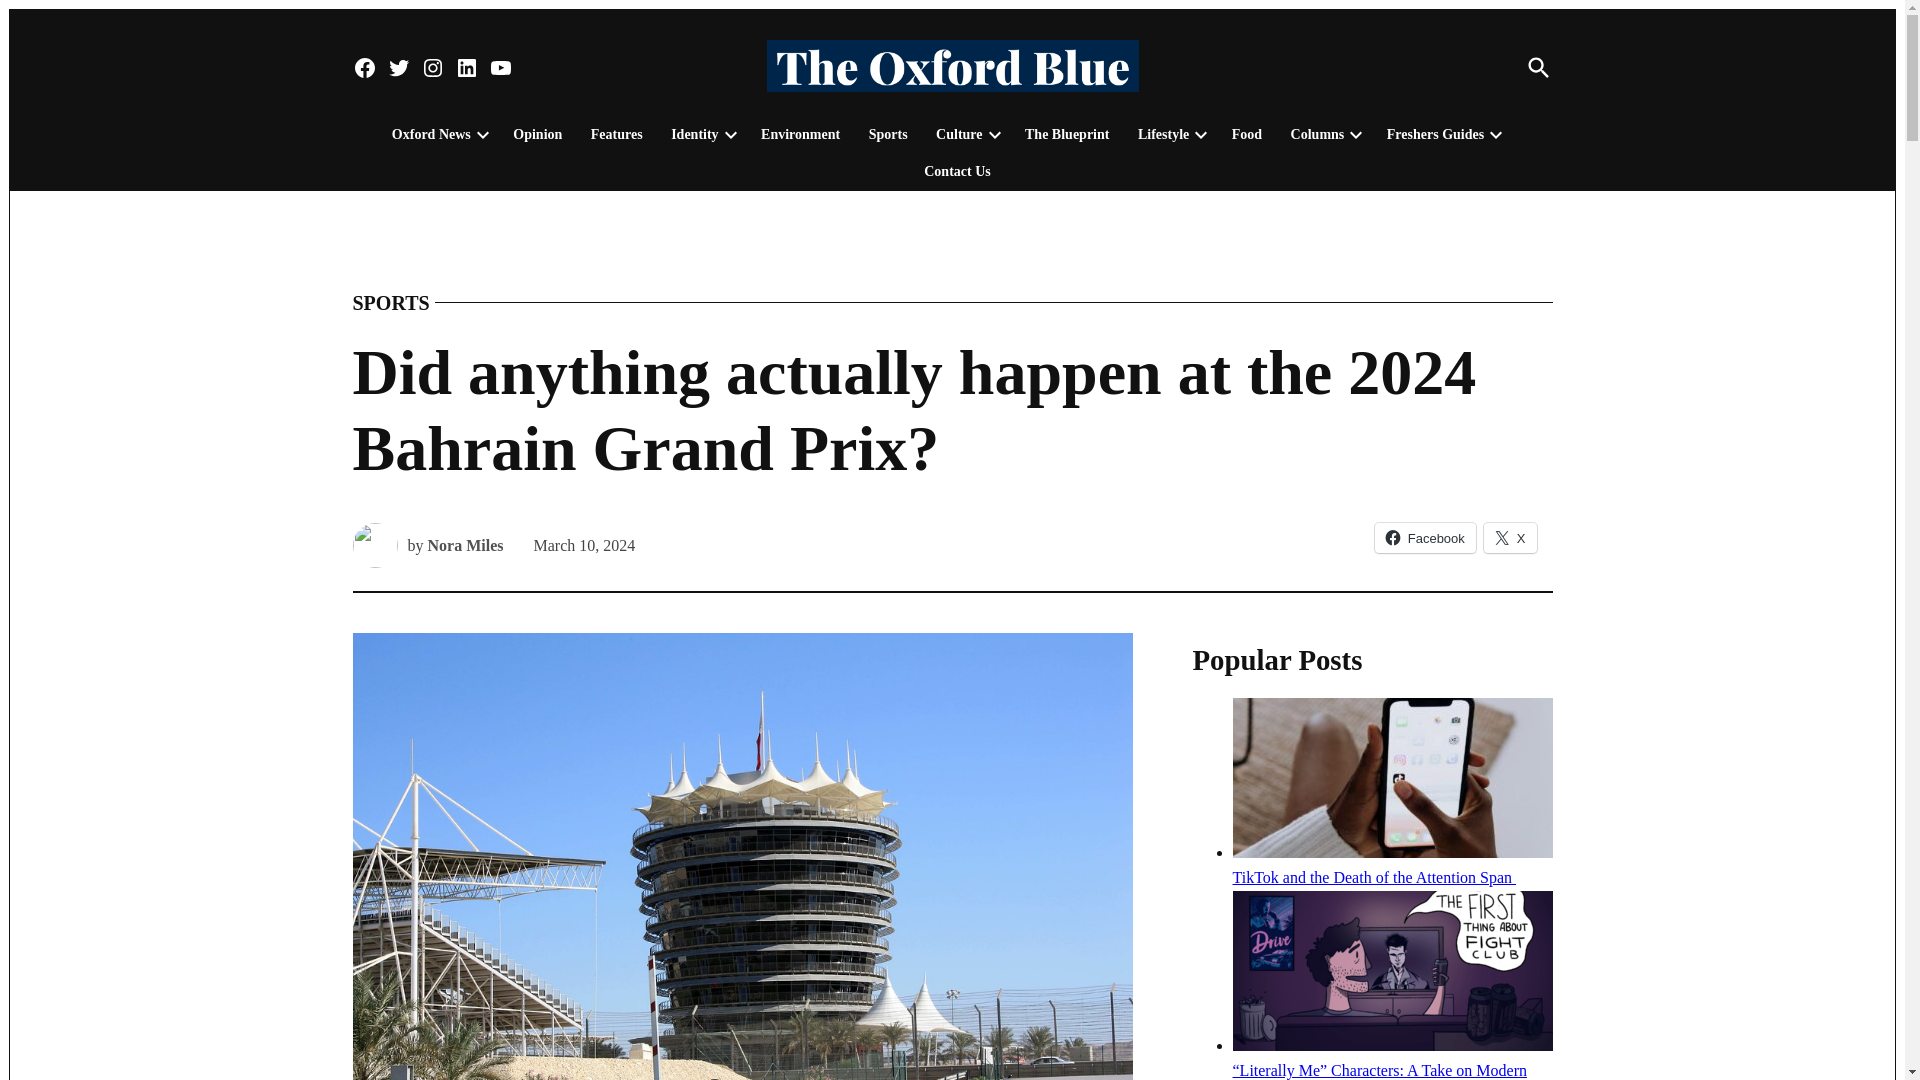  Describe the element at coordinates (1425, 537) in the screenshot. I see `Click to share on Facebook` at that location.